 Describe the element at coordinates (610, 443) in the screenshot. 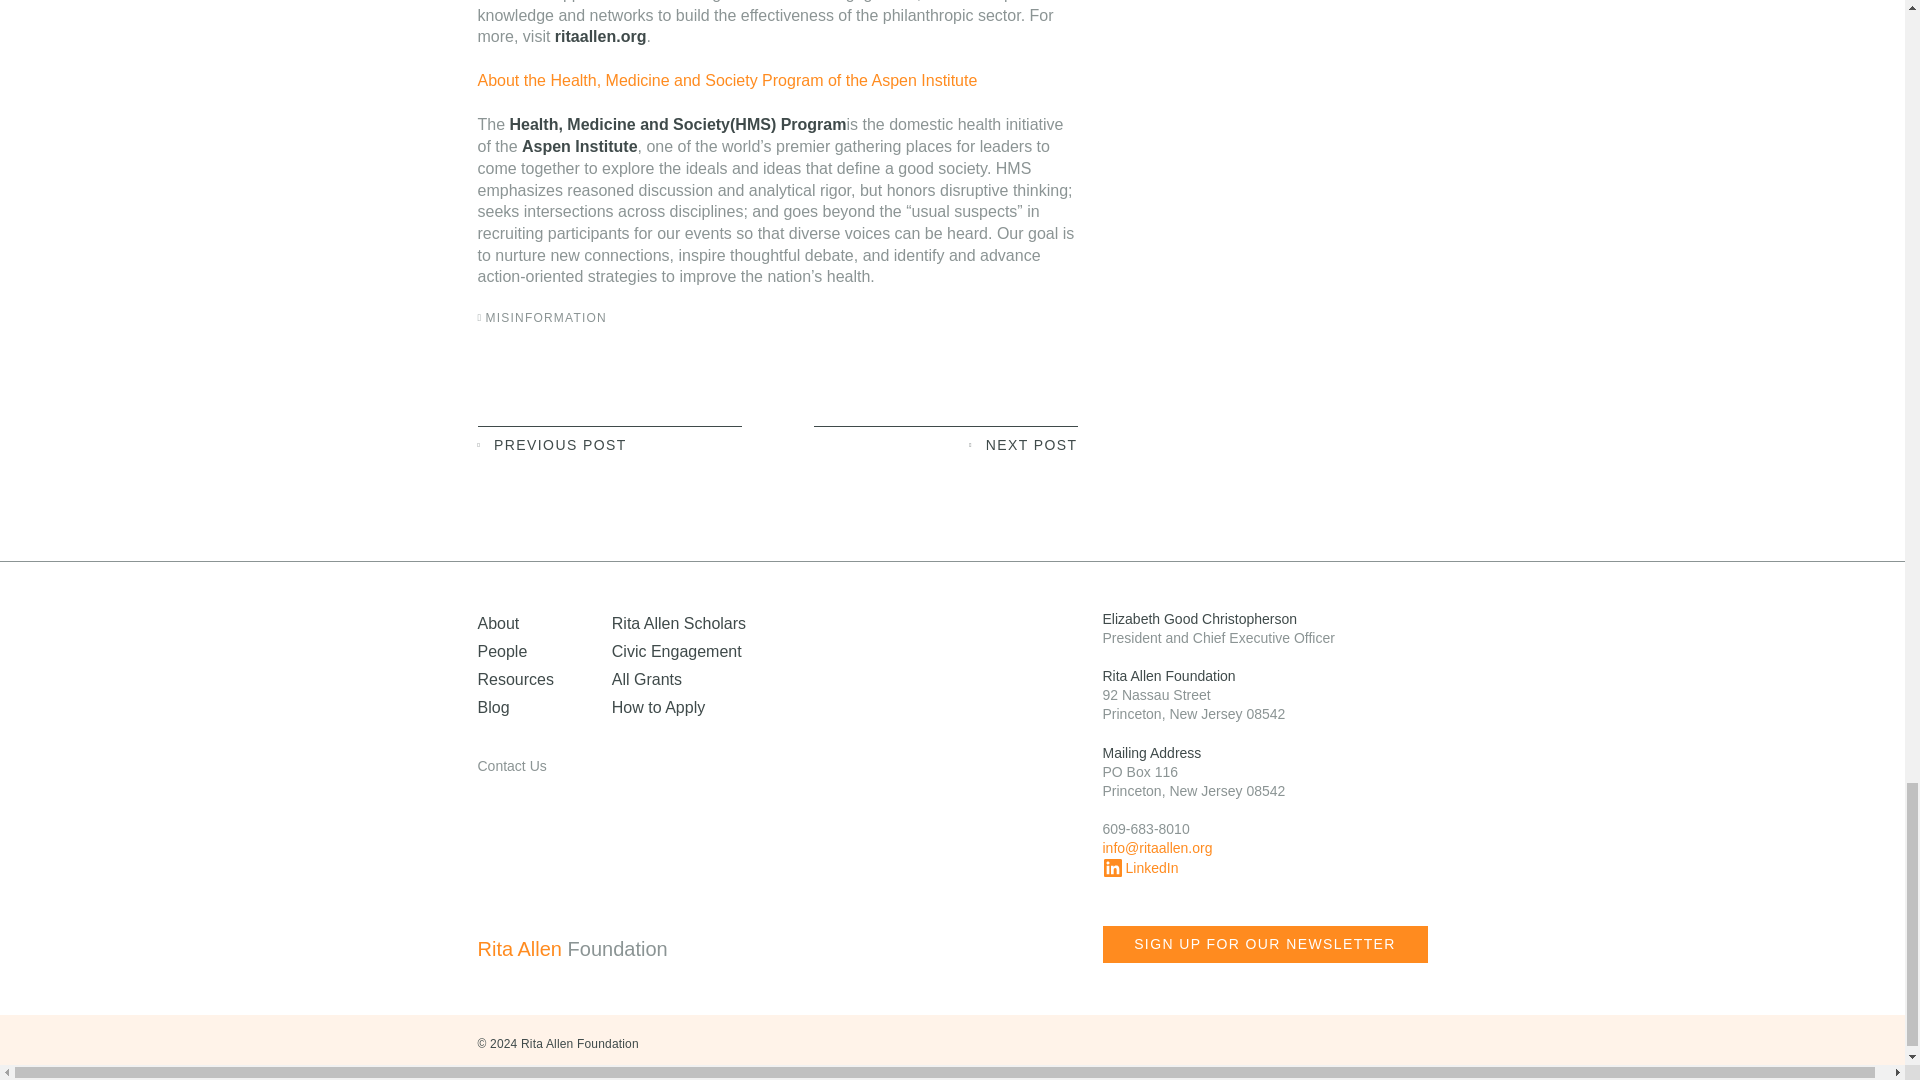

I see `PREVIOUS POST` at that location.